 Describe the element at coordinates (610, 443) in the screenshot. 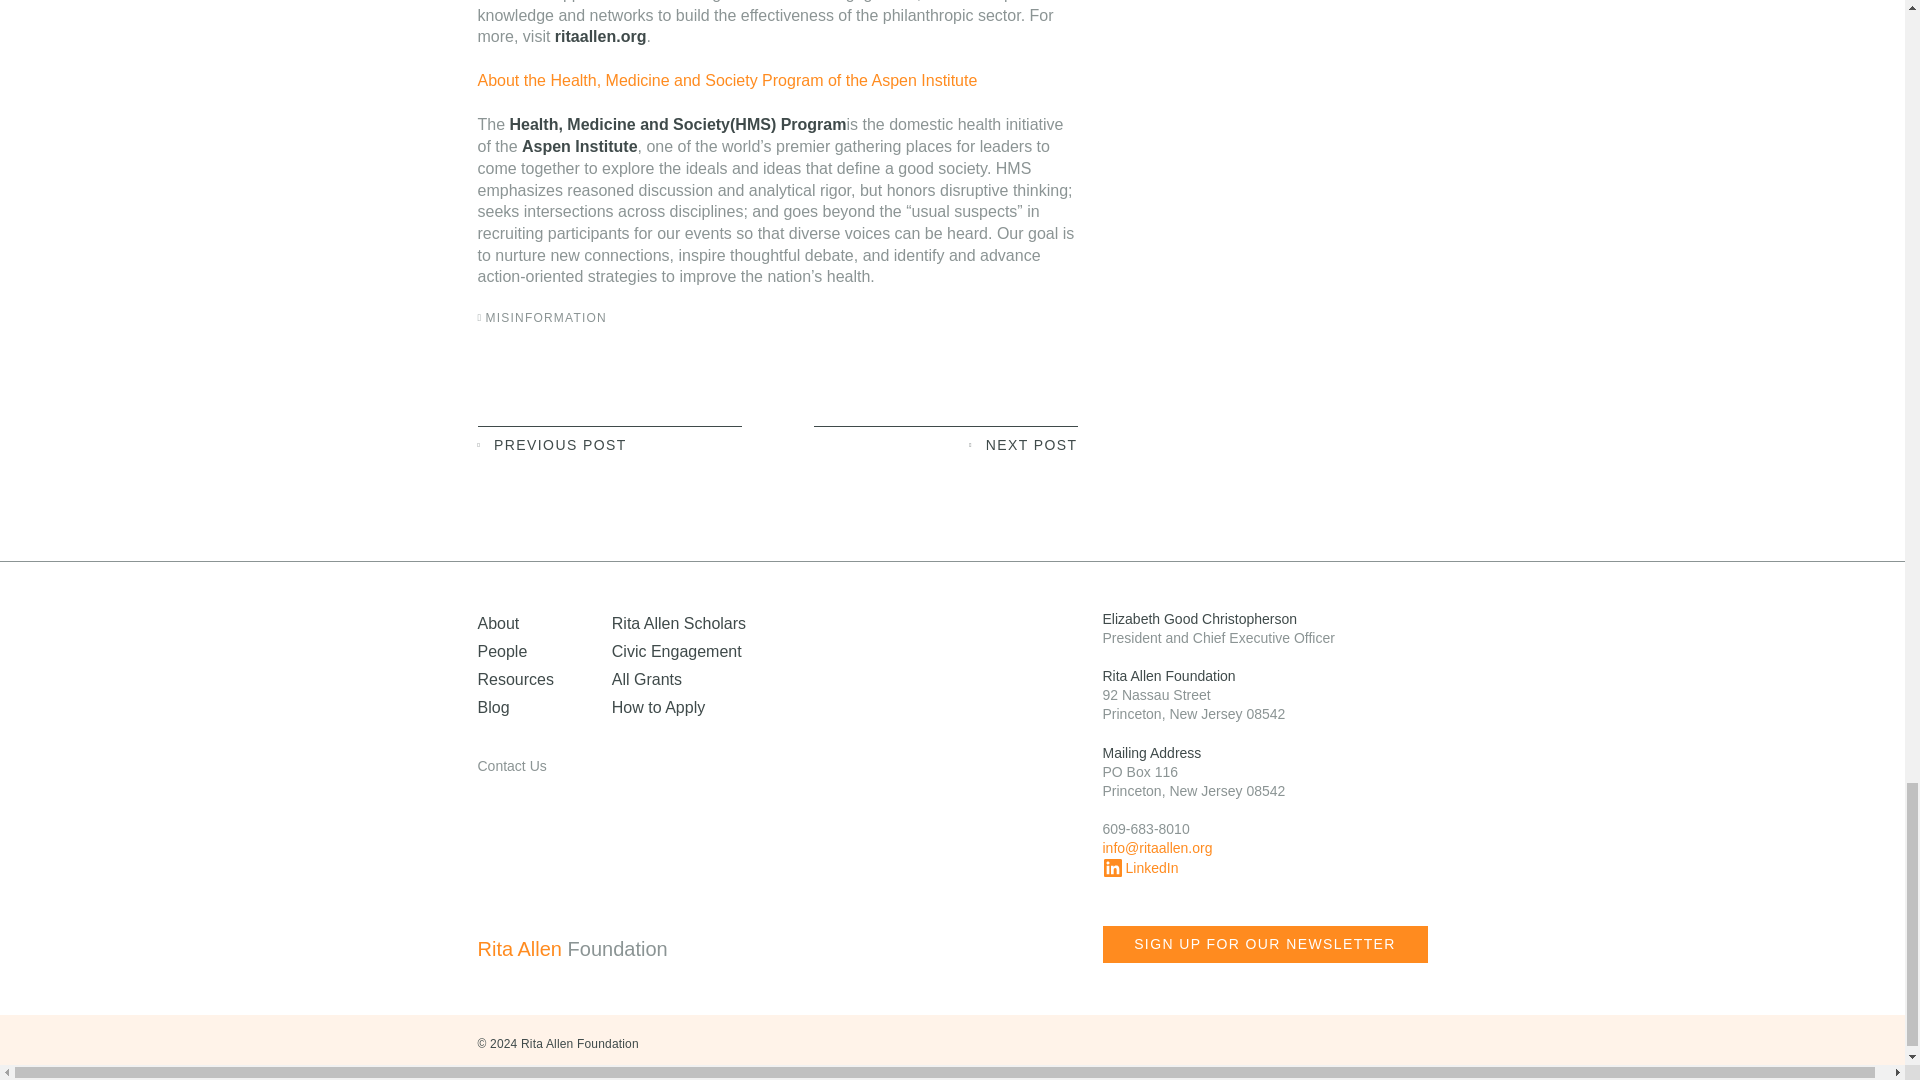

I see `PREVIOUS POST` at that location.